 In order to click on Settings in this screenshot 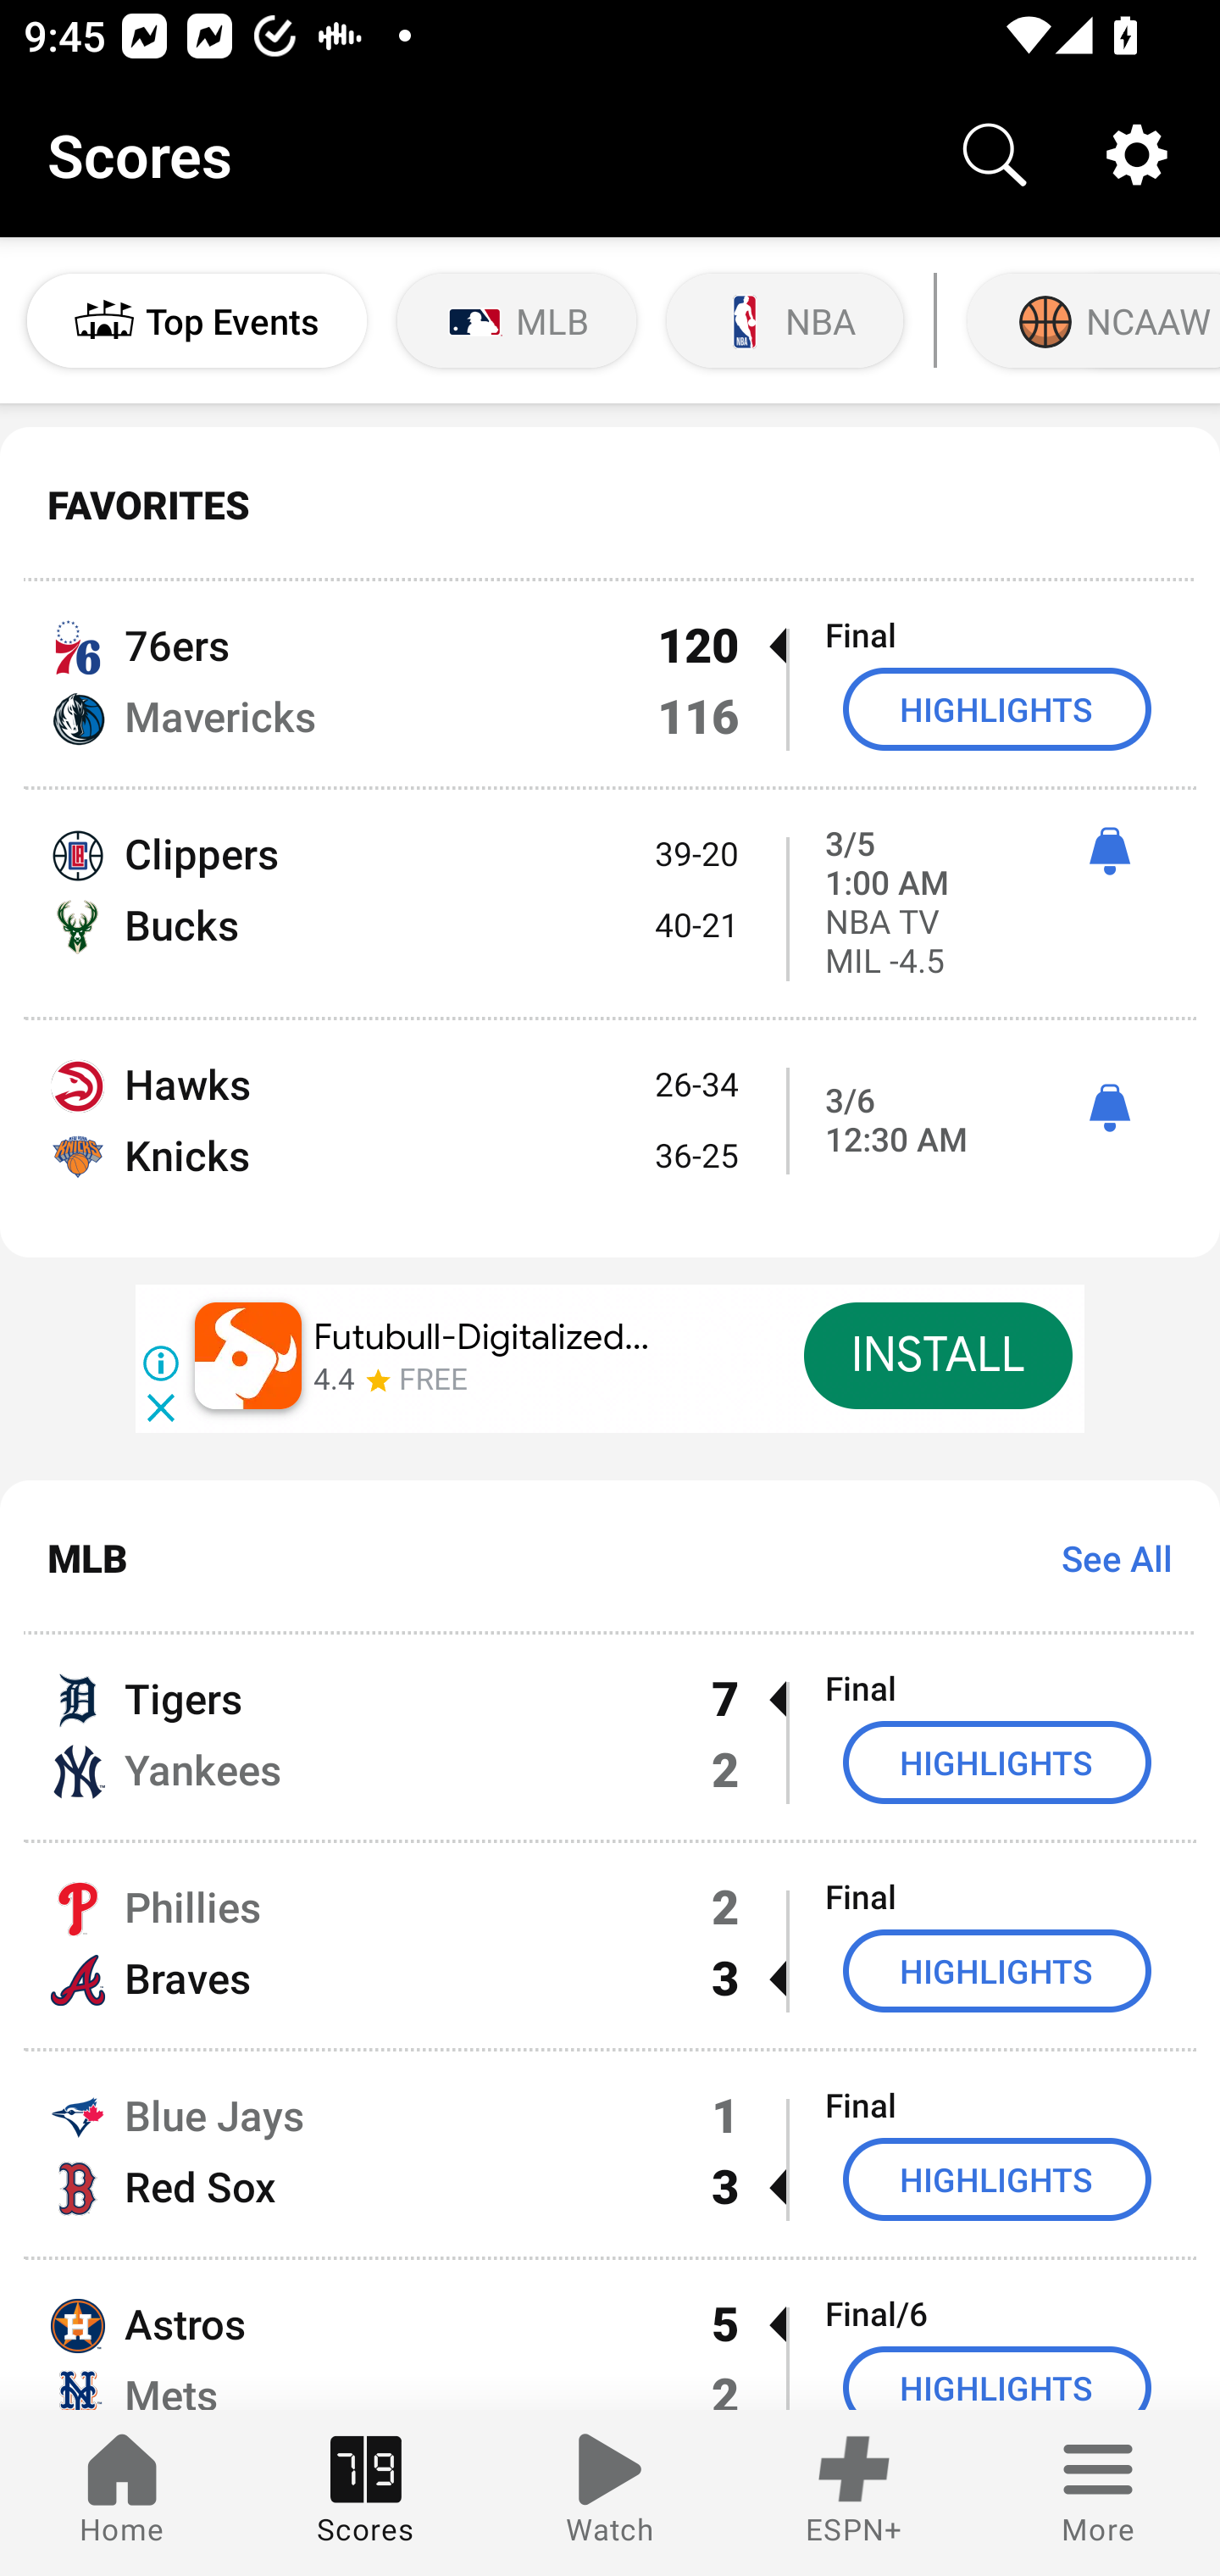, I will do `click(1137, 154)`.